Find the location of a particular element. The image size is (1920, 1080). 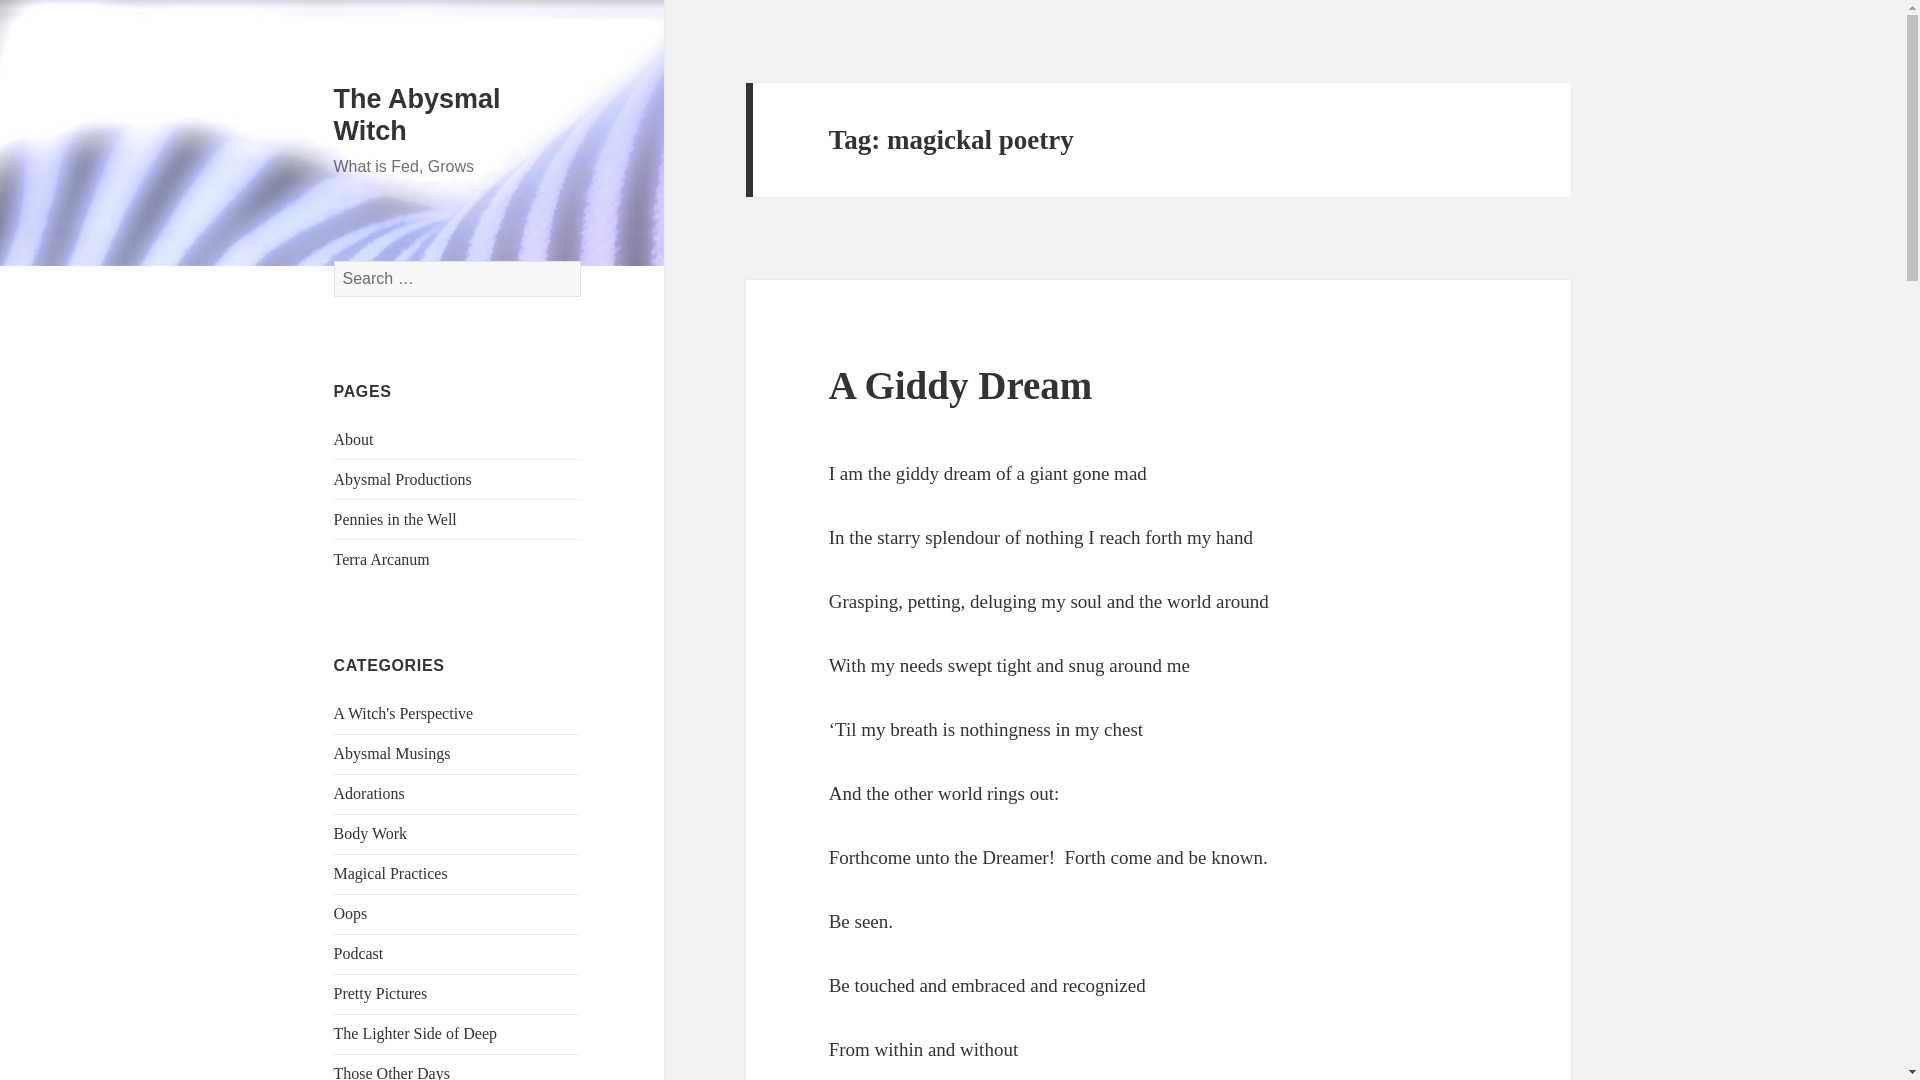

Magical Practices is located at coordinates (390, 874).